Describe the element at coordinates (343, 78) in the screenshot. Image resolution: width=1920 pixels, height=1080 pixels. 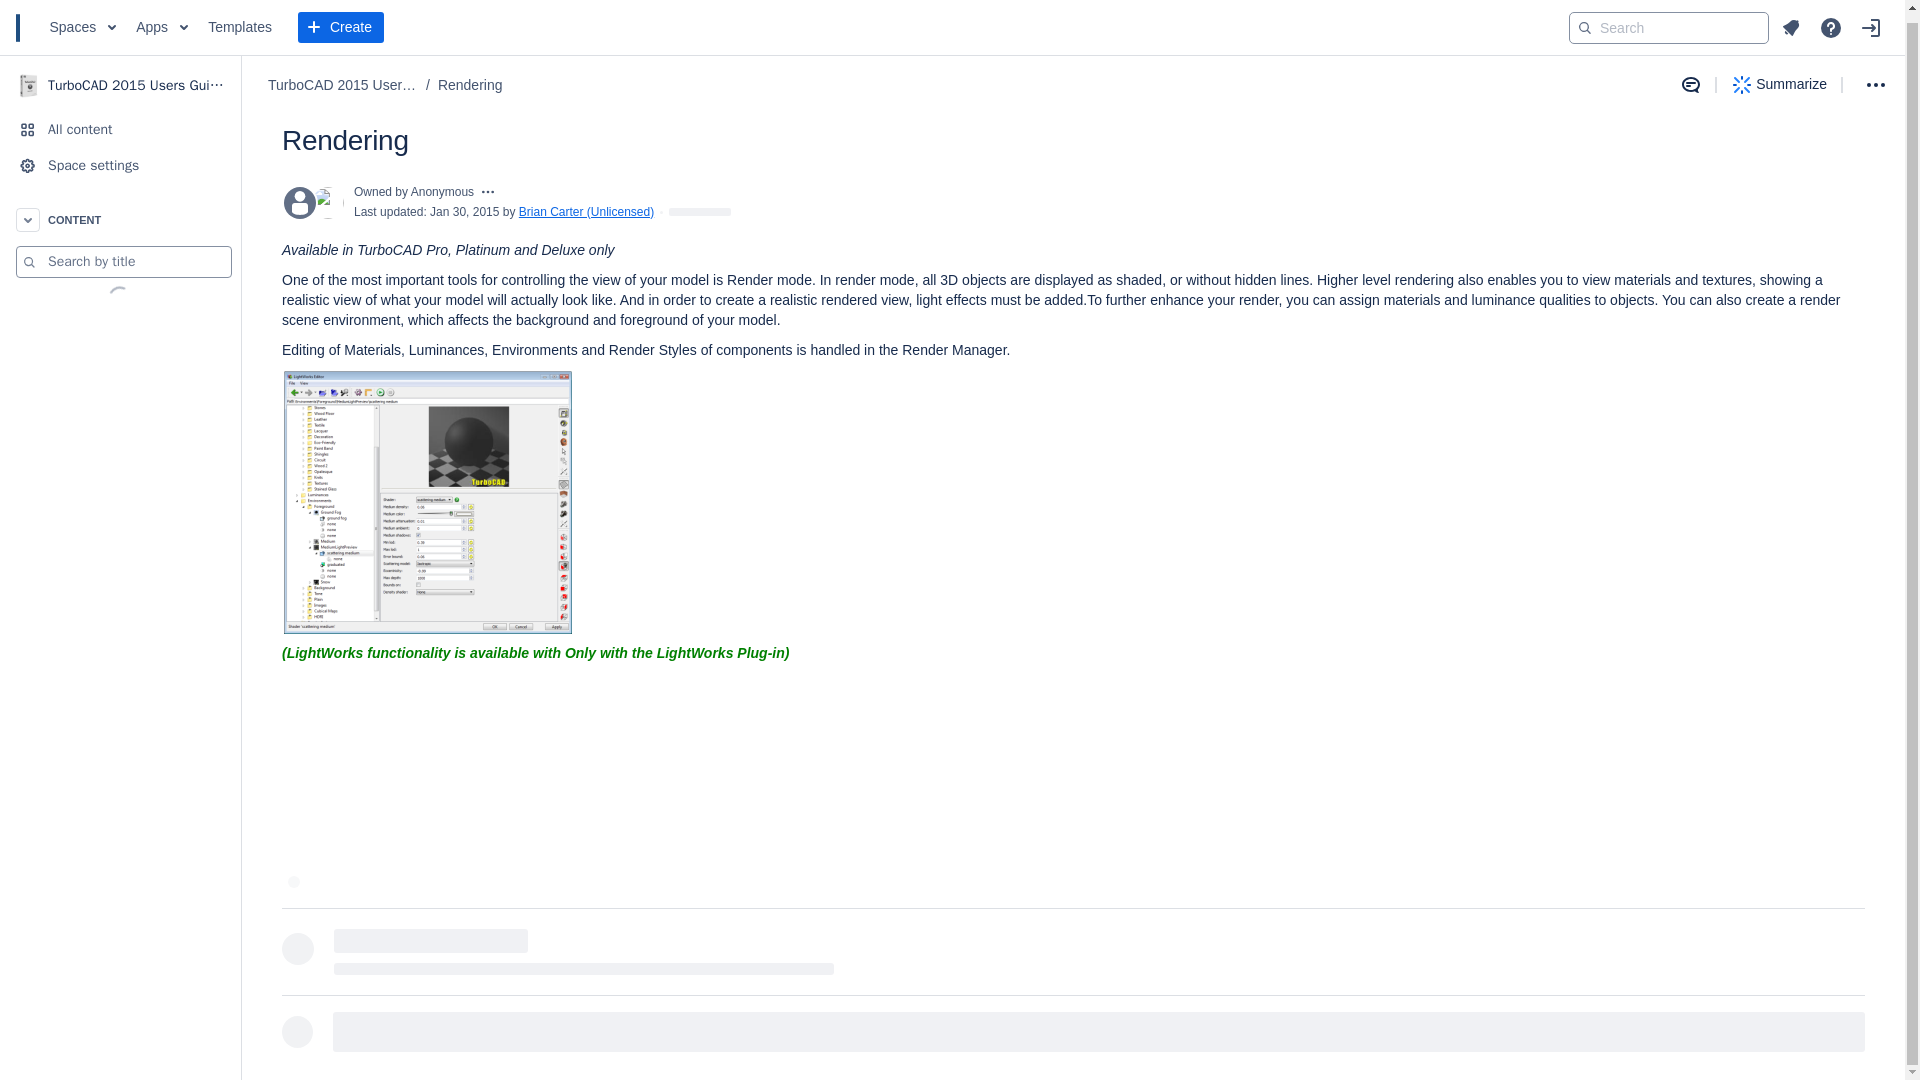
I see `TurboCAD 2015 Users Guide` at that location.